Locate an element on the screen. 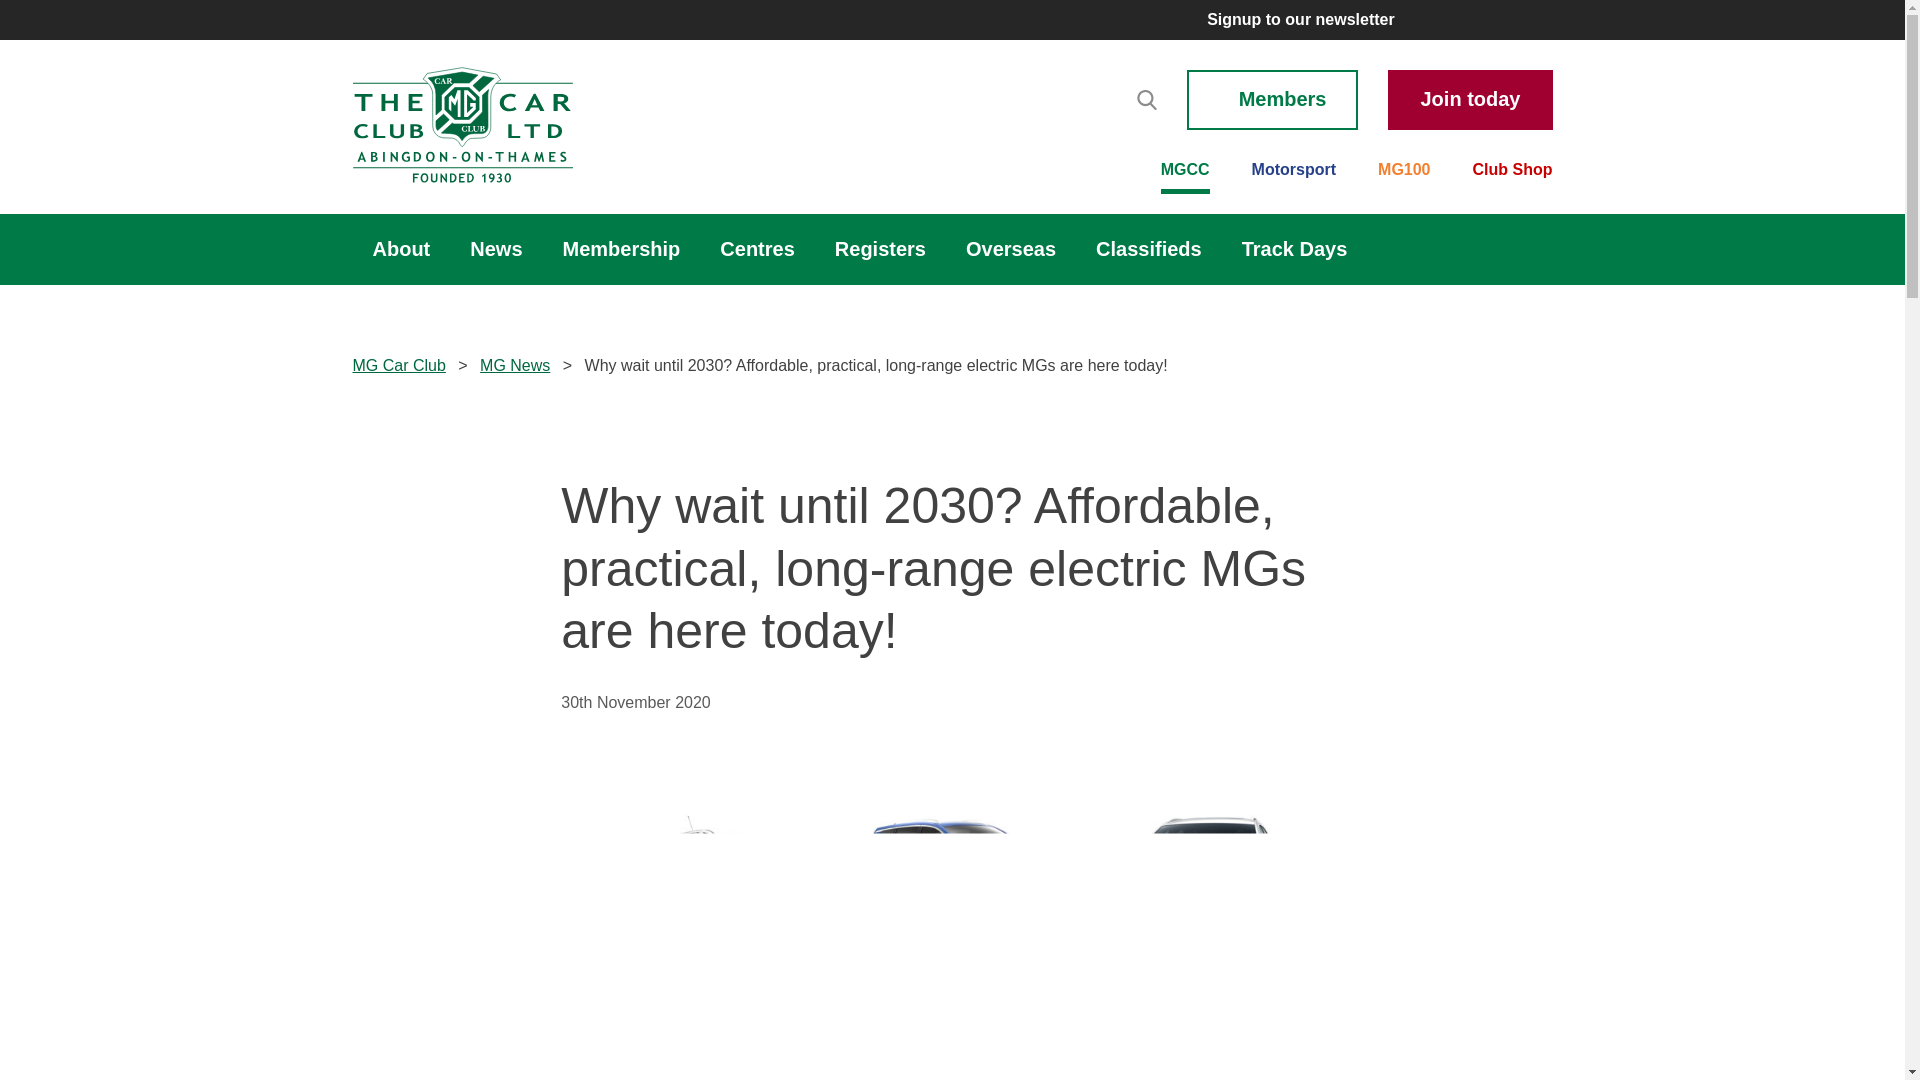  MG Car Club on Twitter is located at coordinates (1424, 20).